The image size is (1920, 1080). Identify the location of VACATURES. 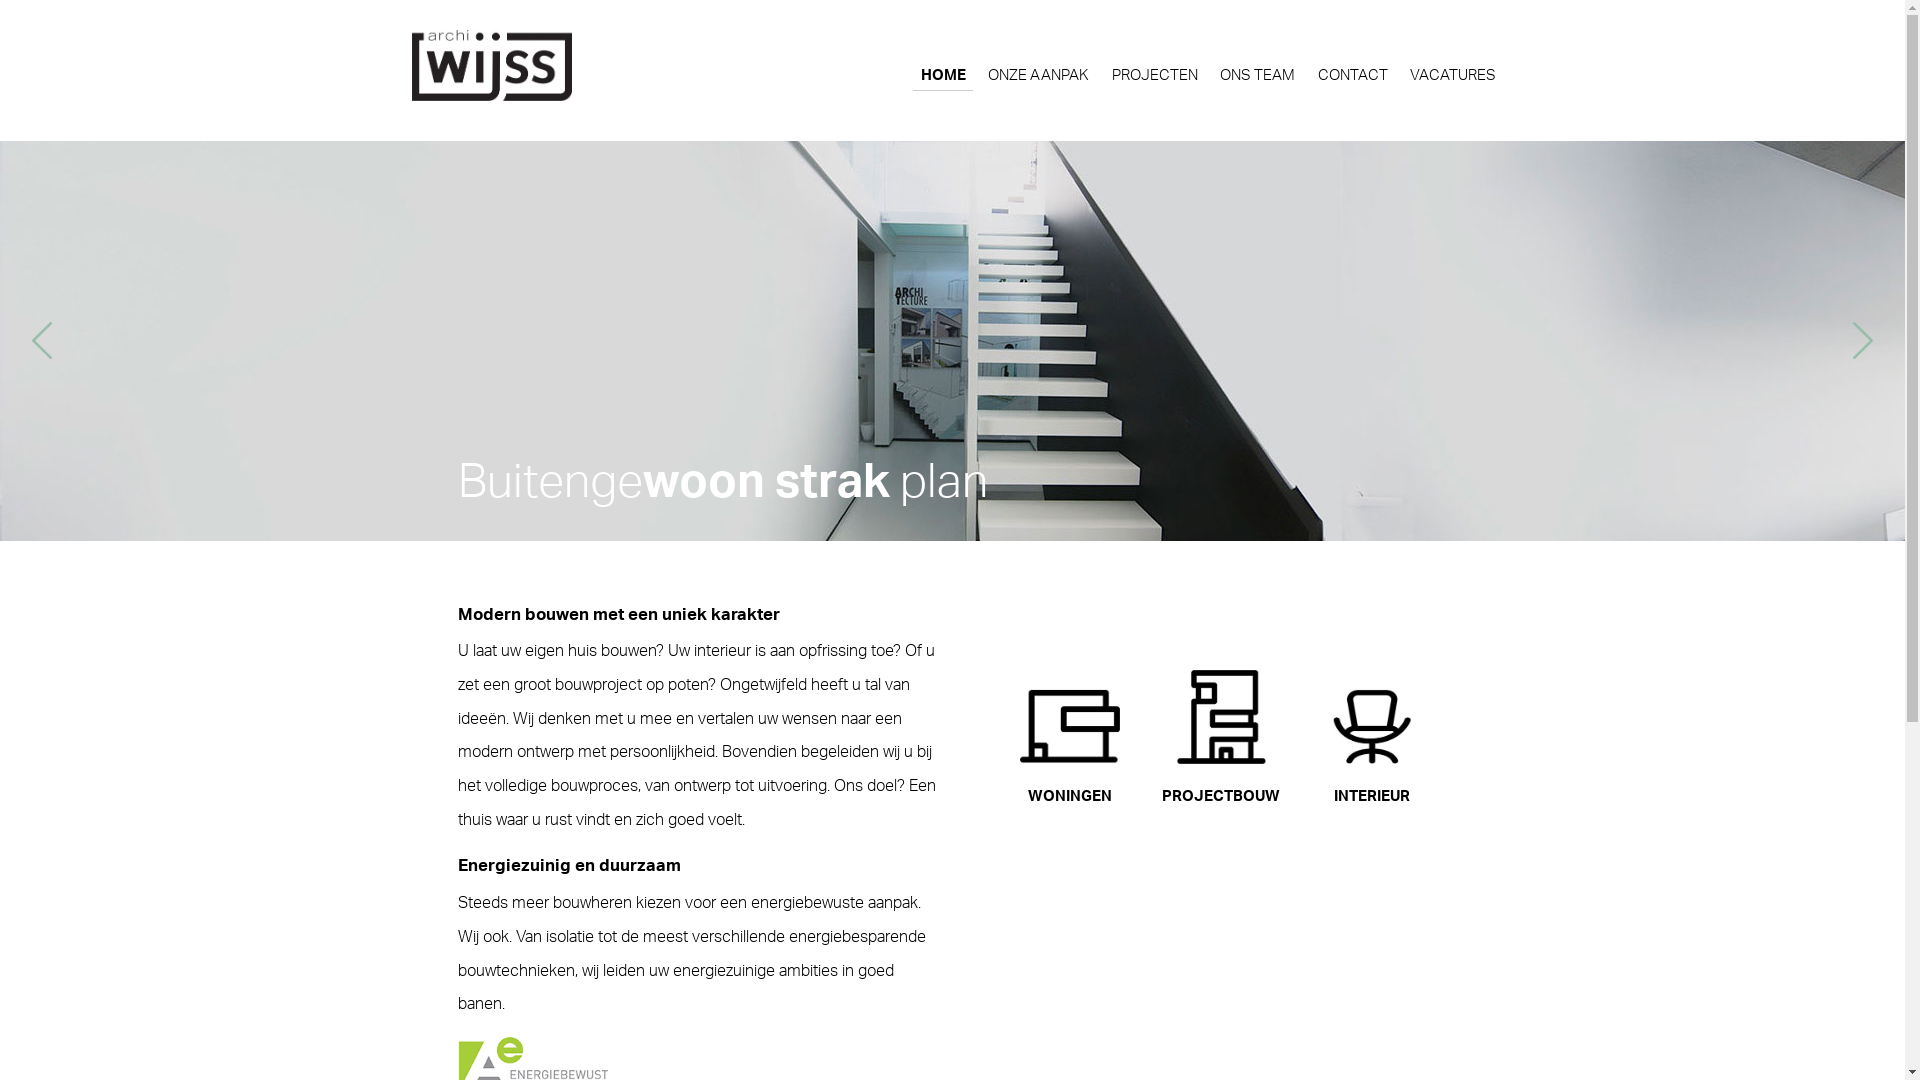
(1454, 76).